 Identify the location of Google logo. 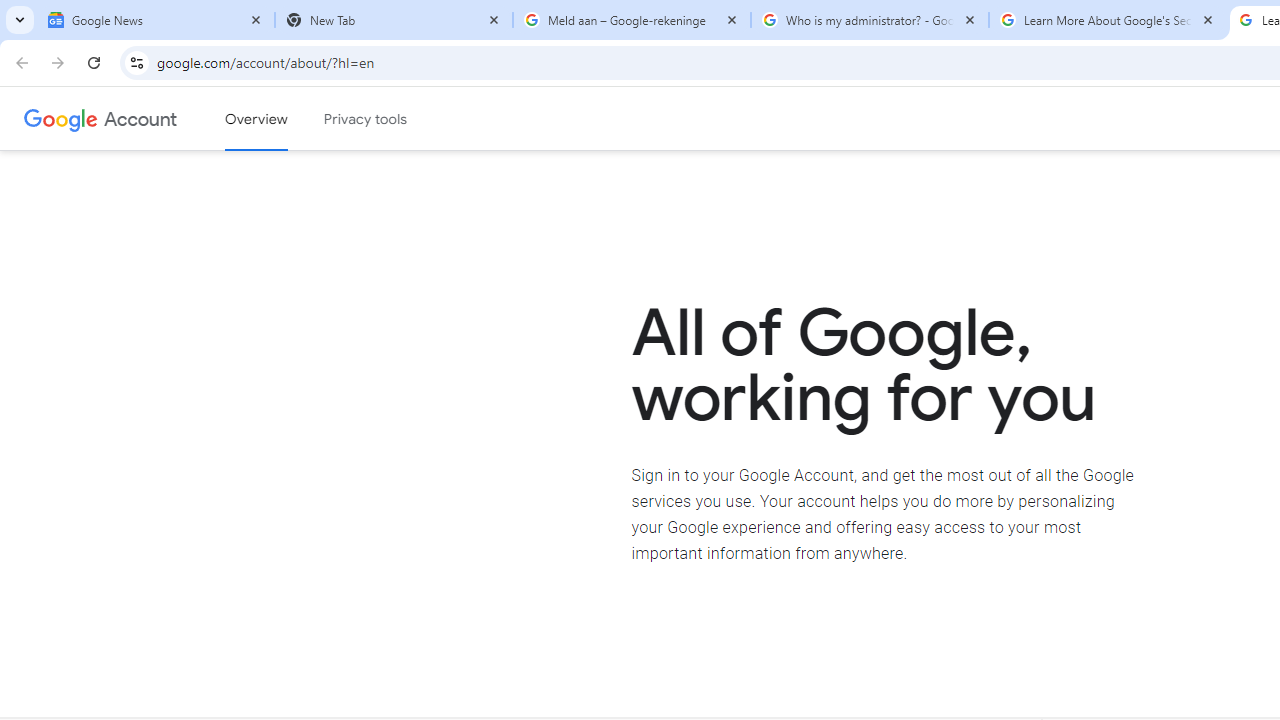
(61, 118).